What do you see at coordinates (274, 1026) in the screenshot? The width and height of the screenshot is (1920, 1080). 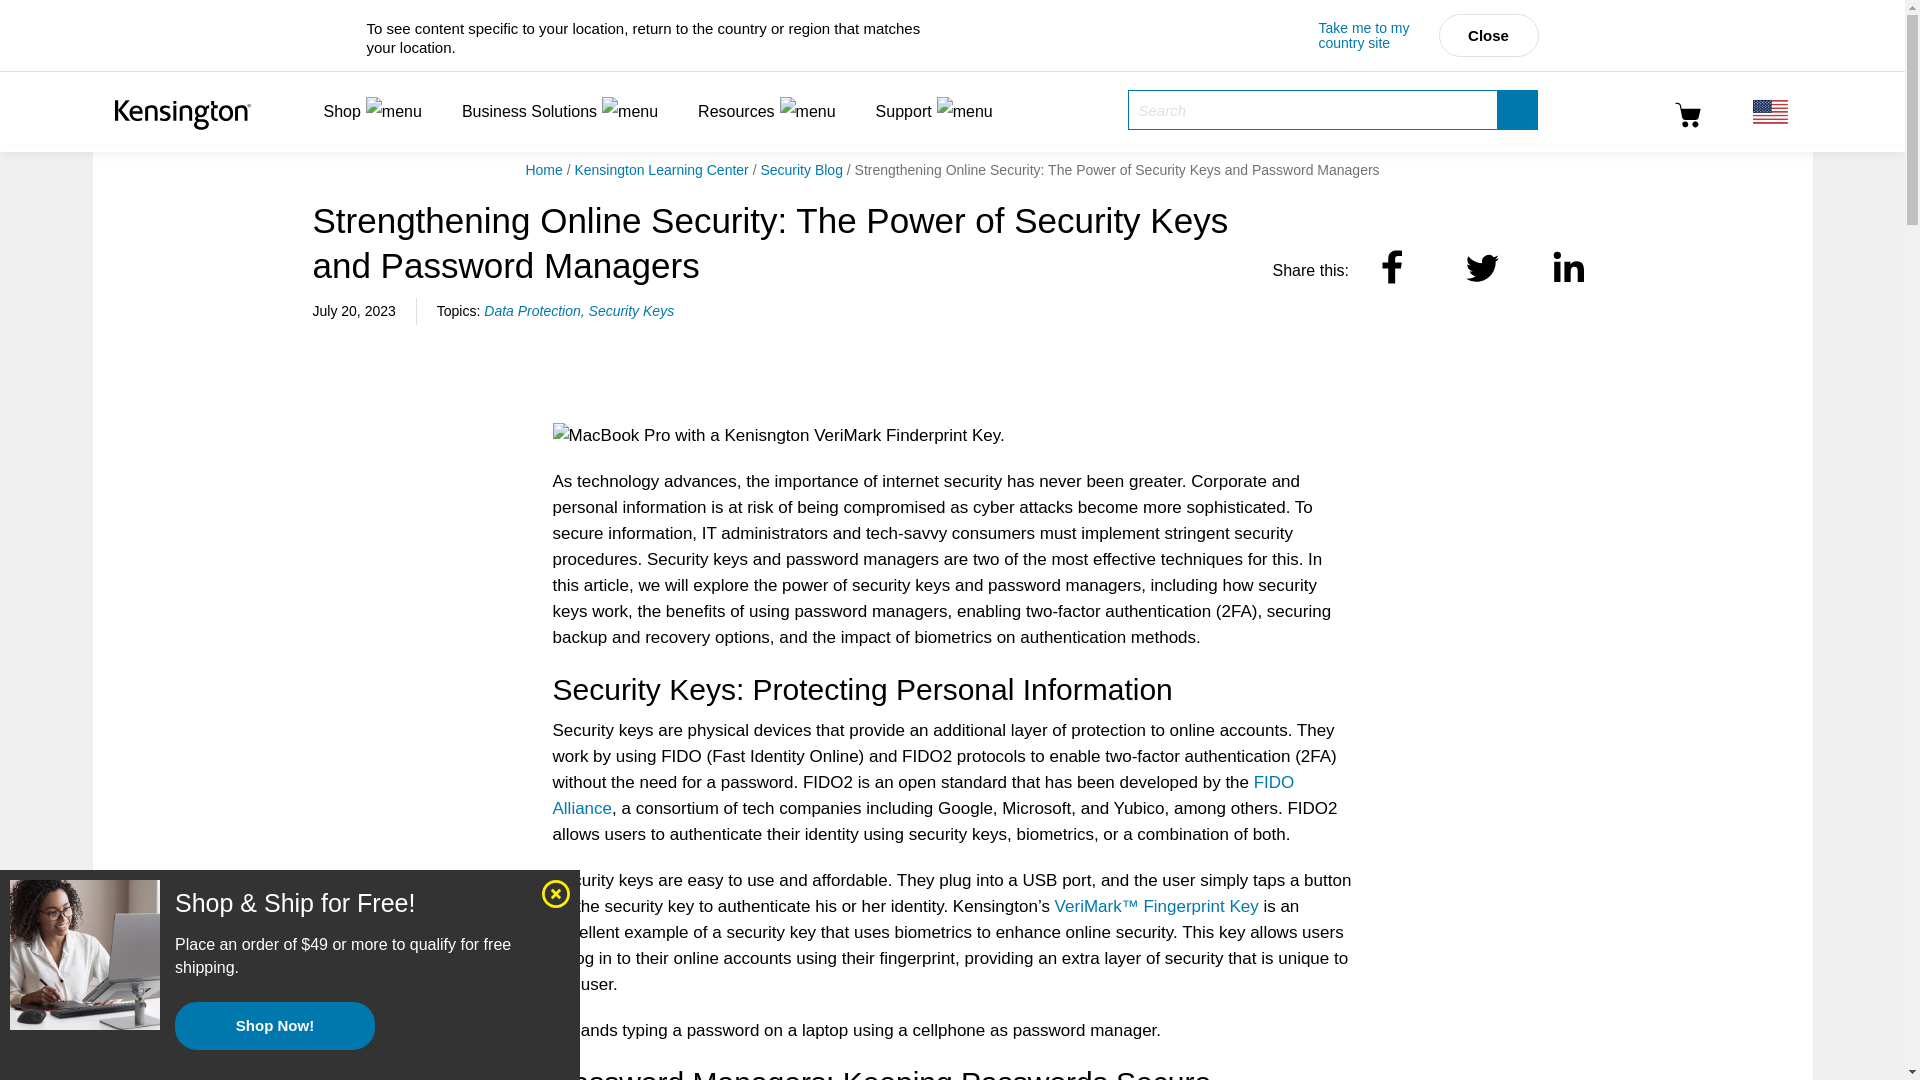 I see `Shop Now!` at bounding box center [274, 1026].